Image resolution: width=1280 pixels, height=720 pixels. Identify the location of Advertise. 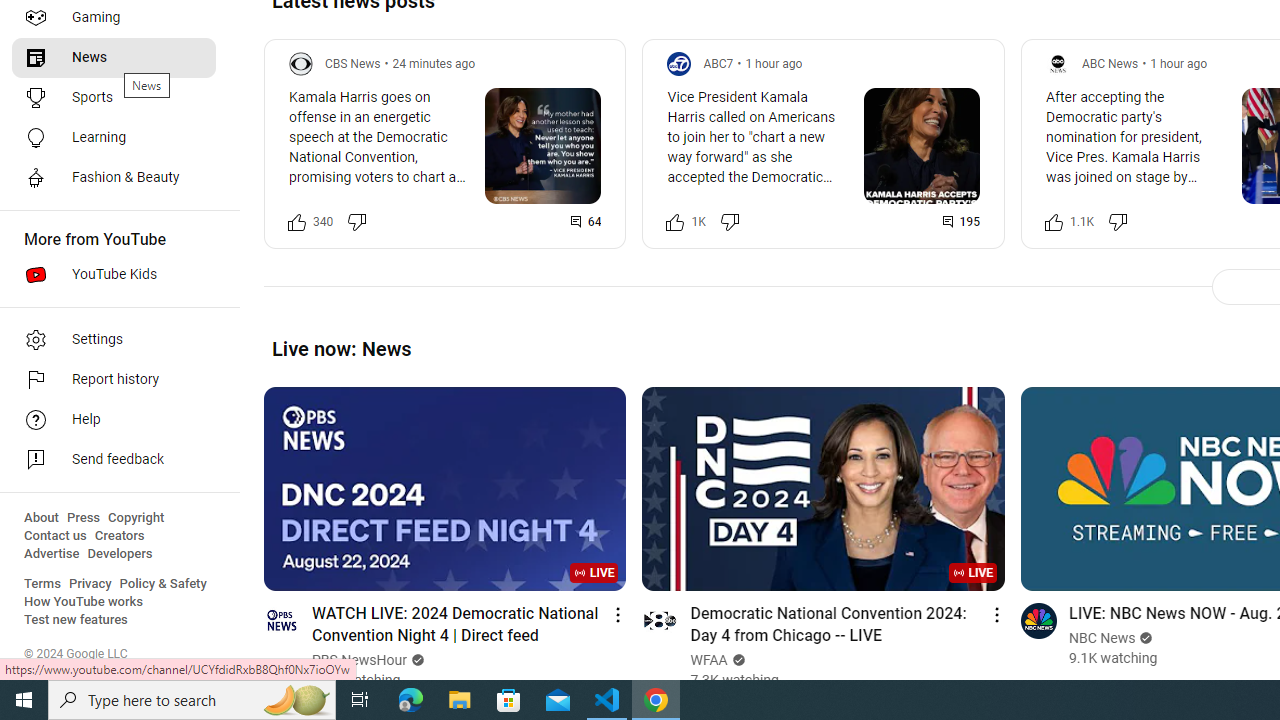
(52, 554).